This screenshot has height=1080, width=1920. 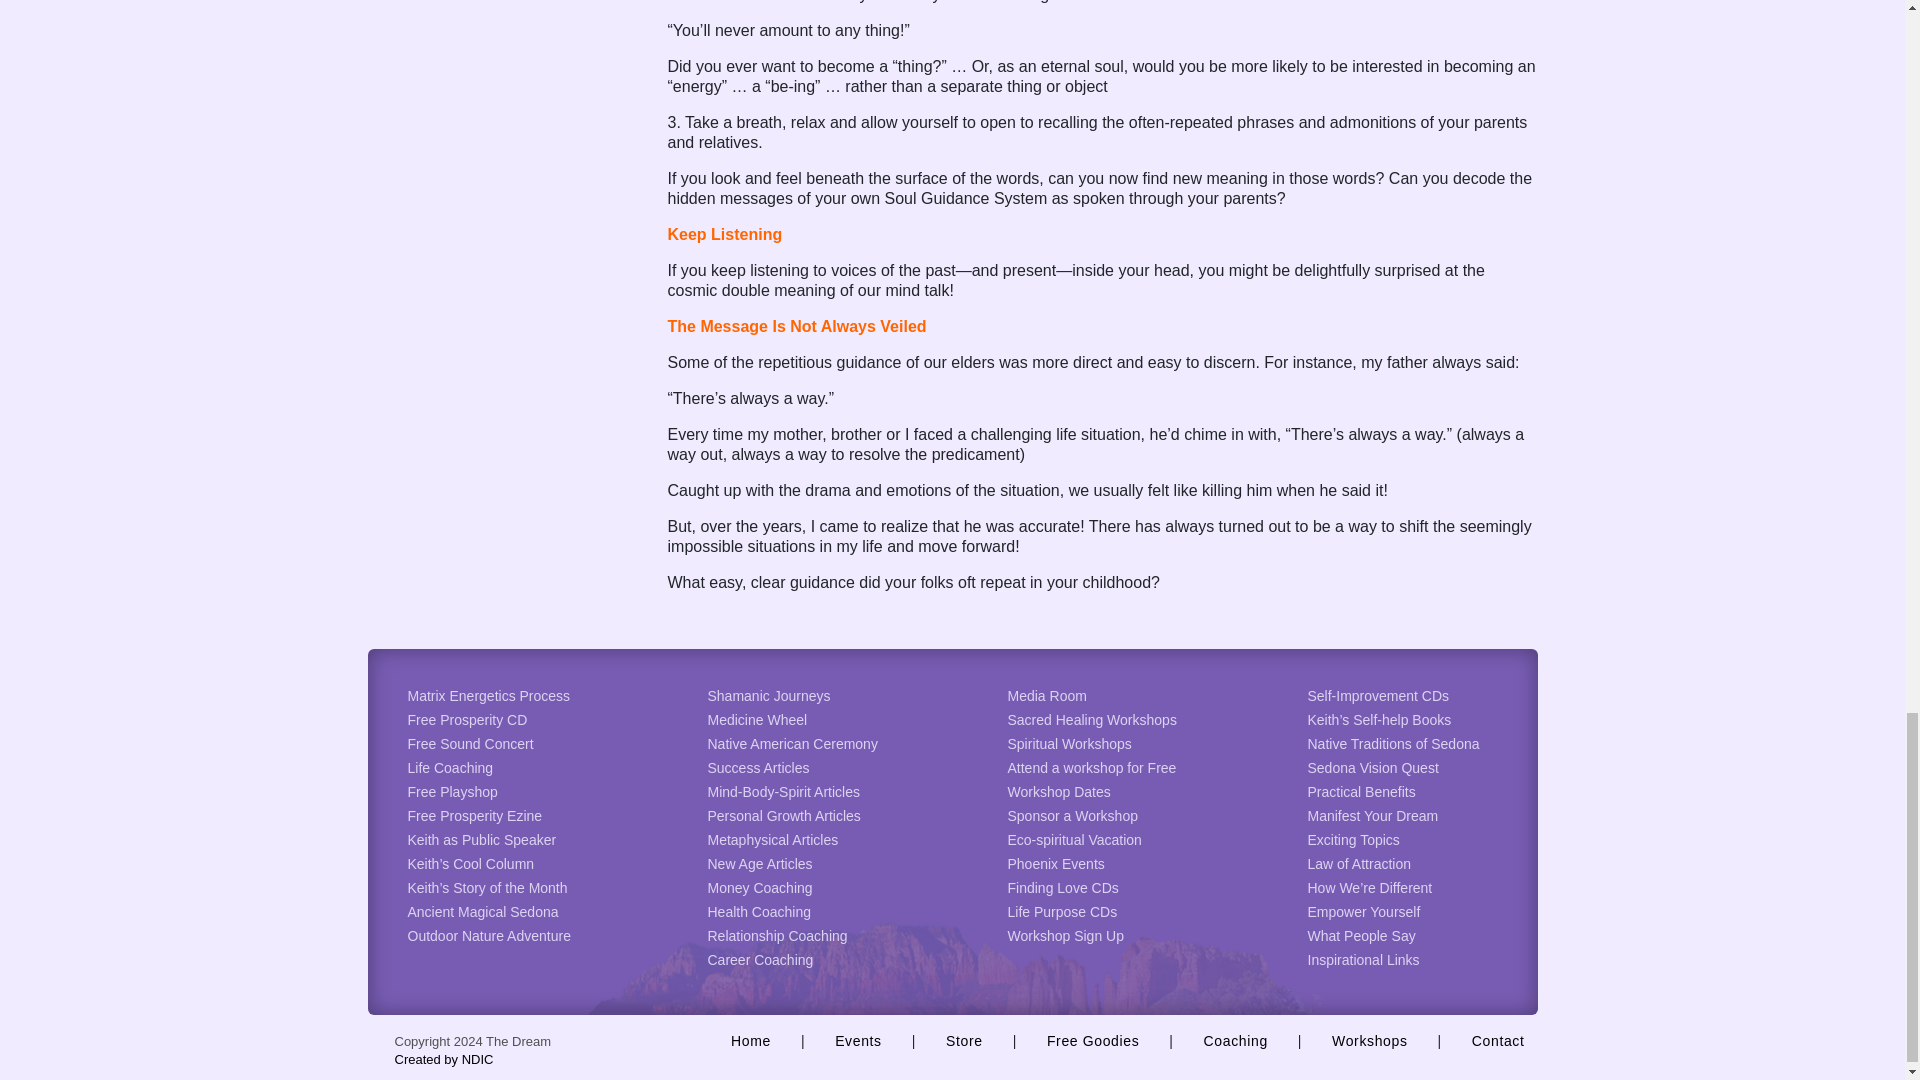 I want to click on Free Sound Concert, so click(x=470, y=743).